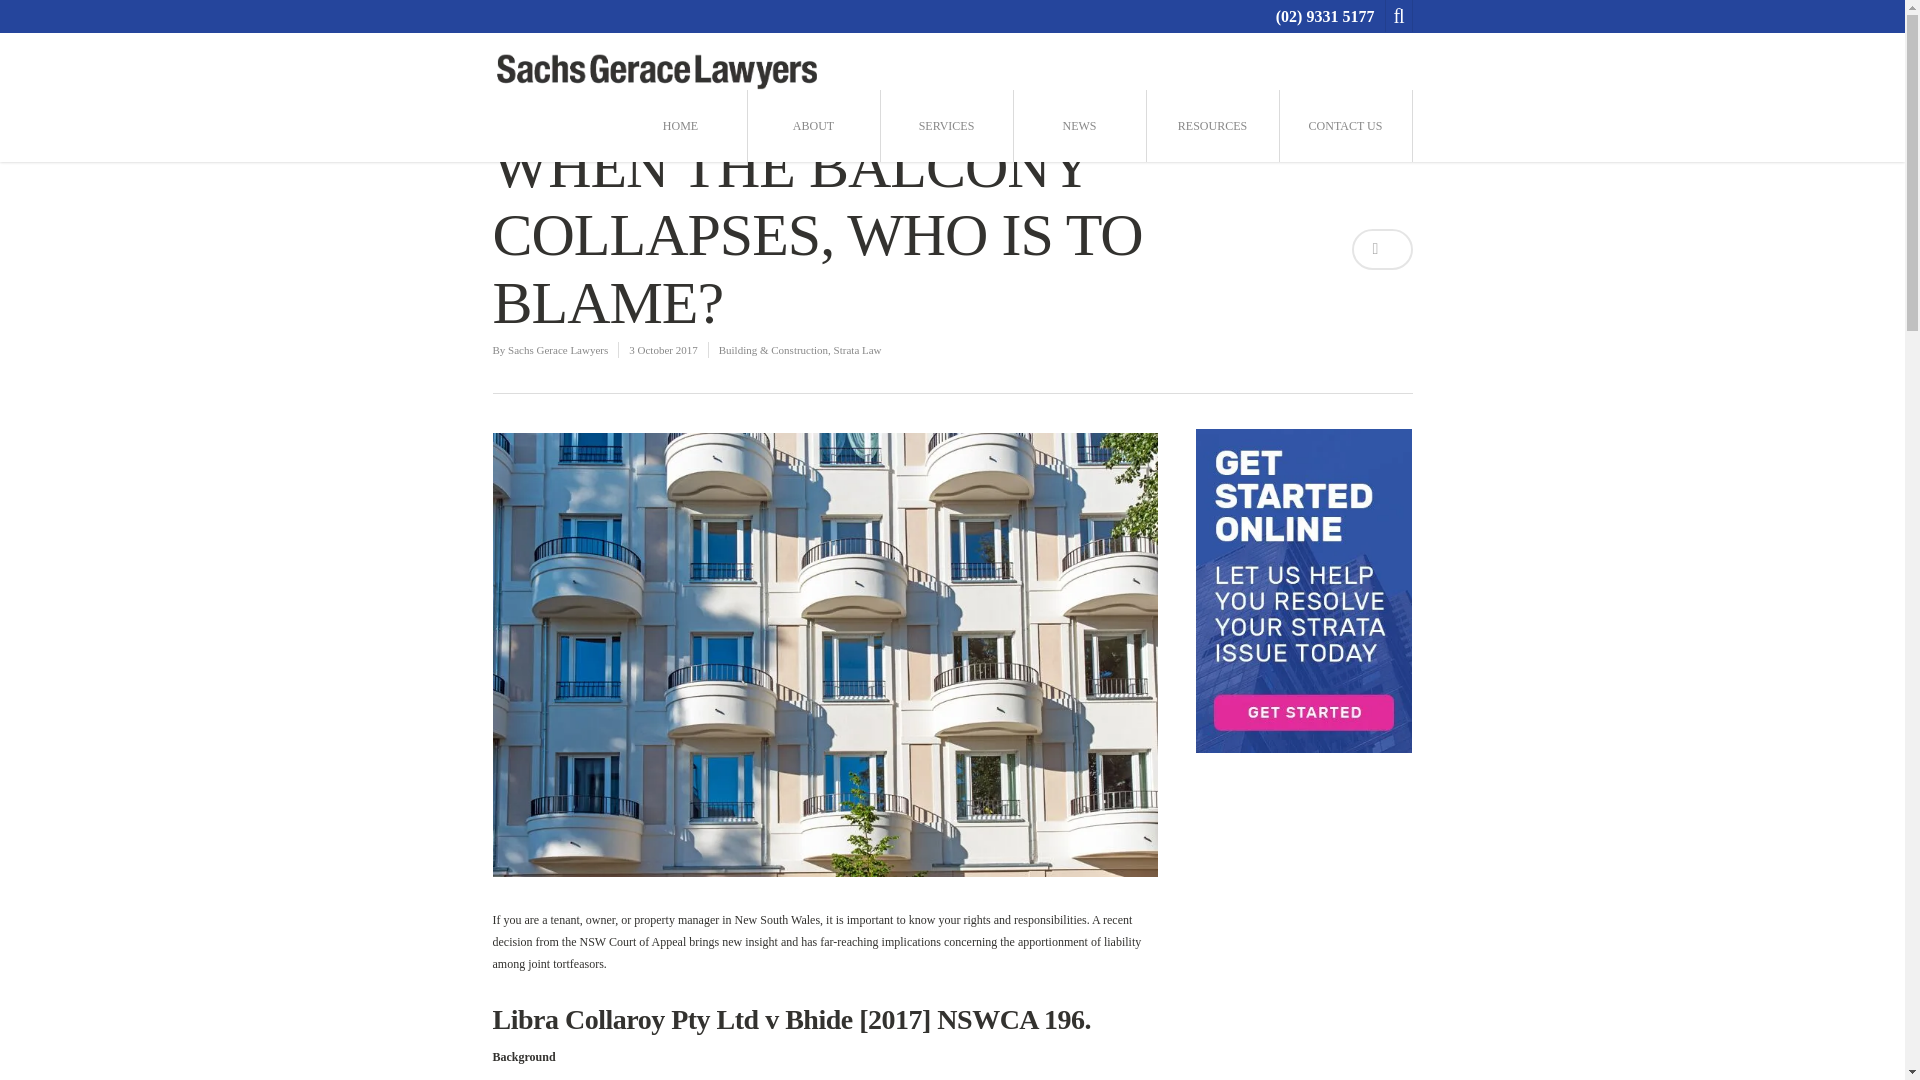 Image resolution: width=1920 pixels, height=1080 pixels. I want to click on NEWS, so click(1078, 126).